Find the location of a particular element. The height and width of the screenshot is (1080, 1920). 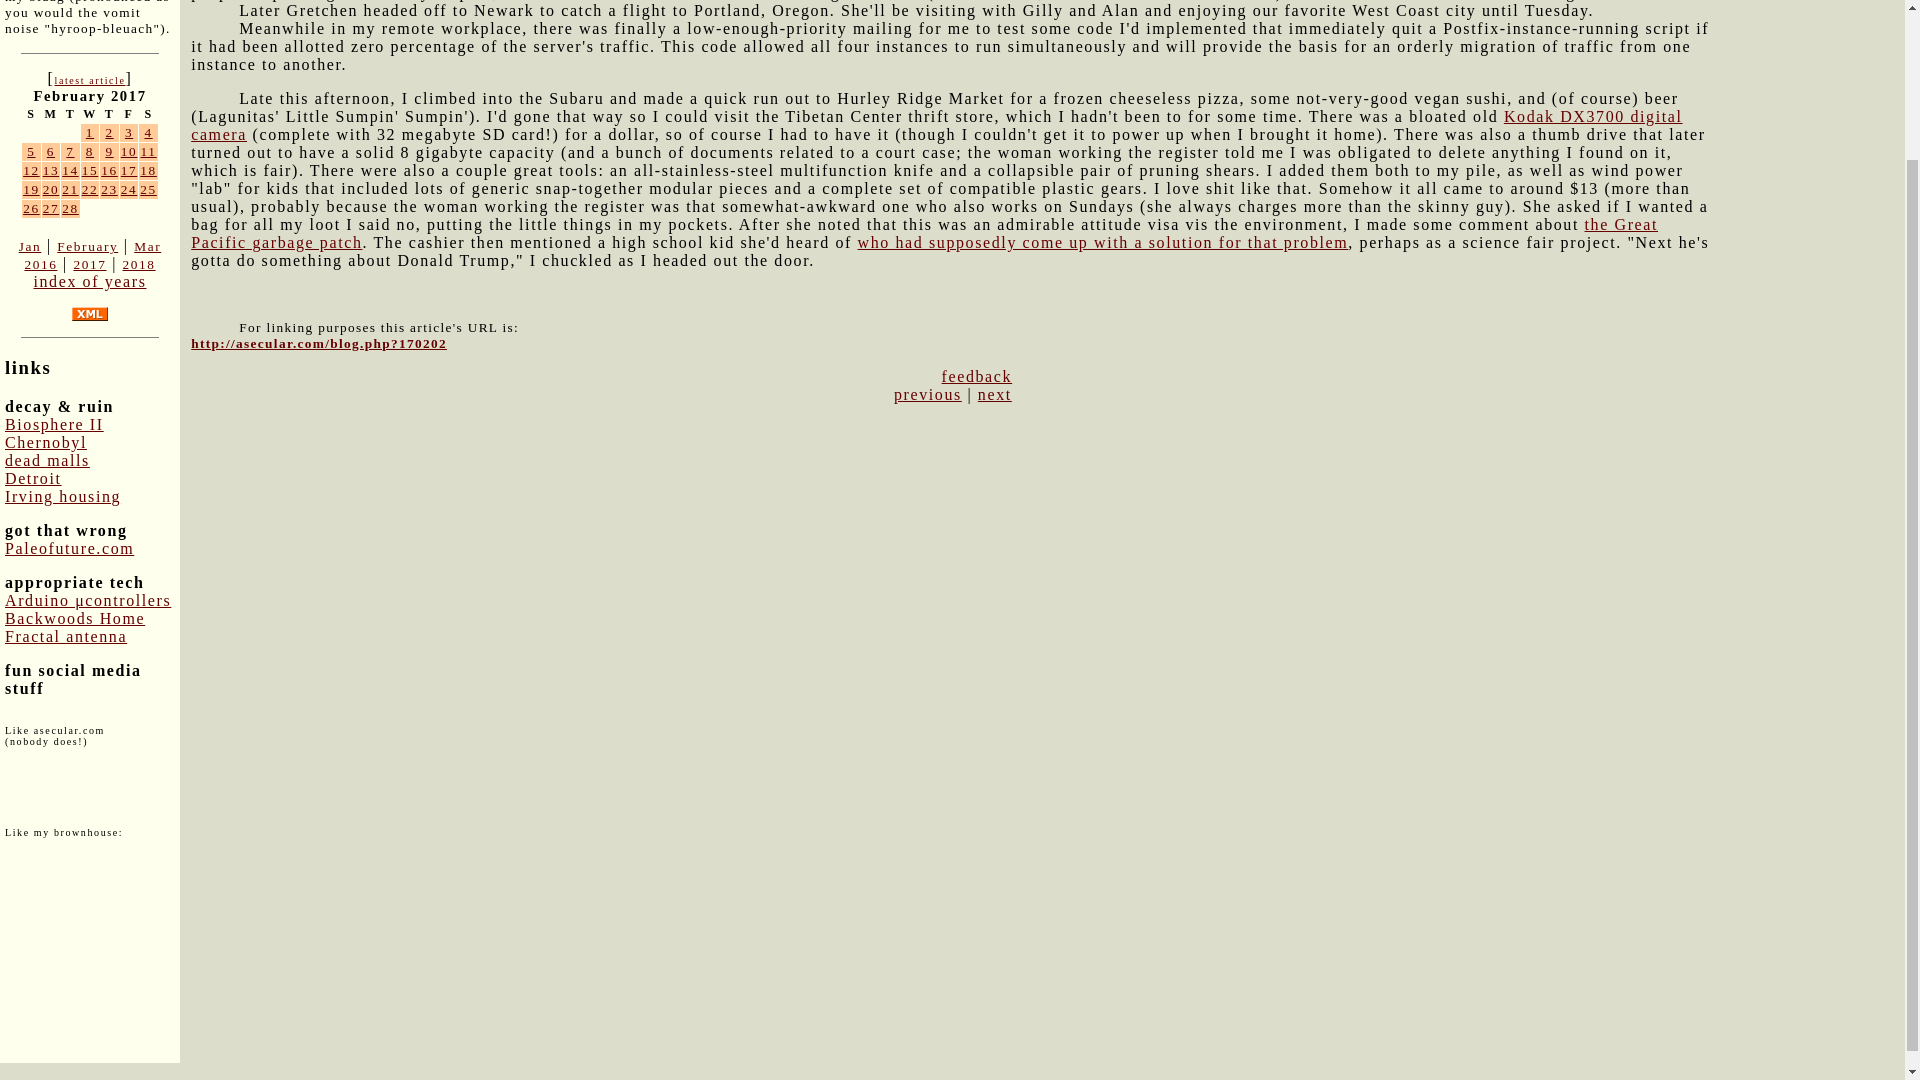

28 is located at coordinates (70, 208).